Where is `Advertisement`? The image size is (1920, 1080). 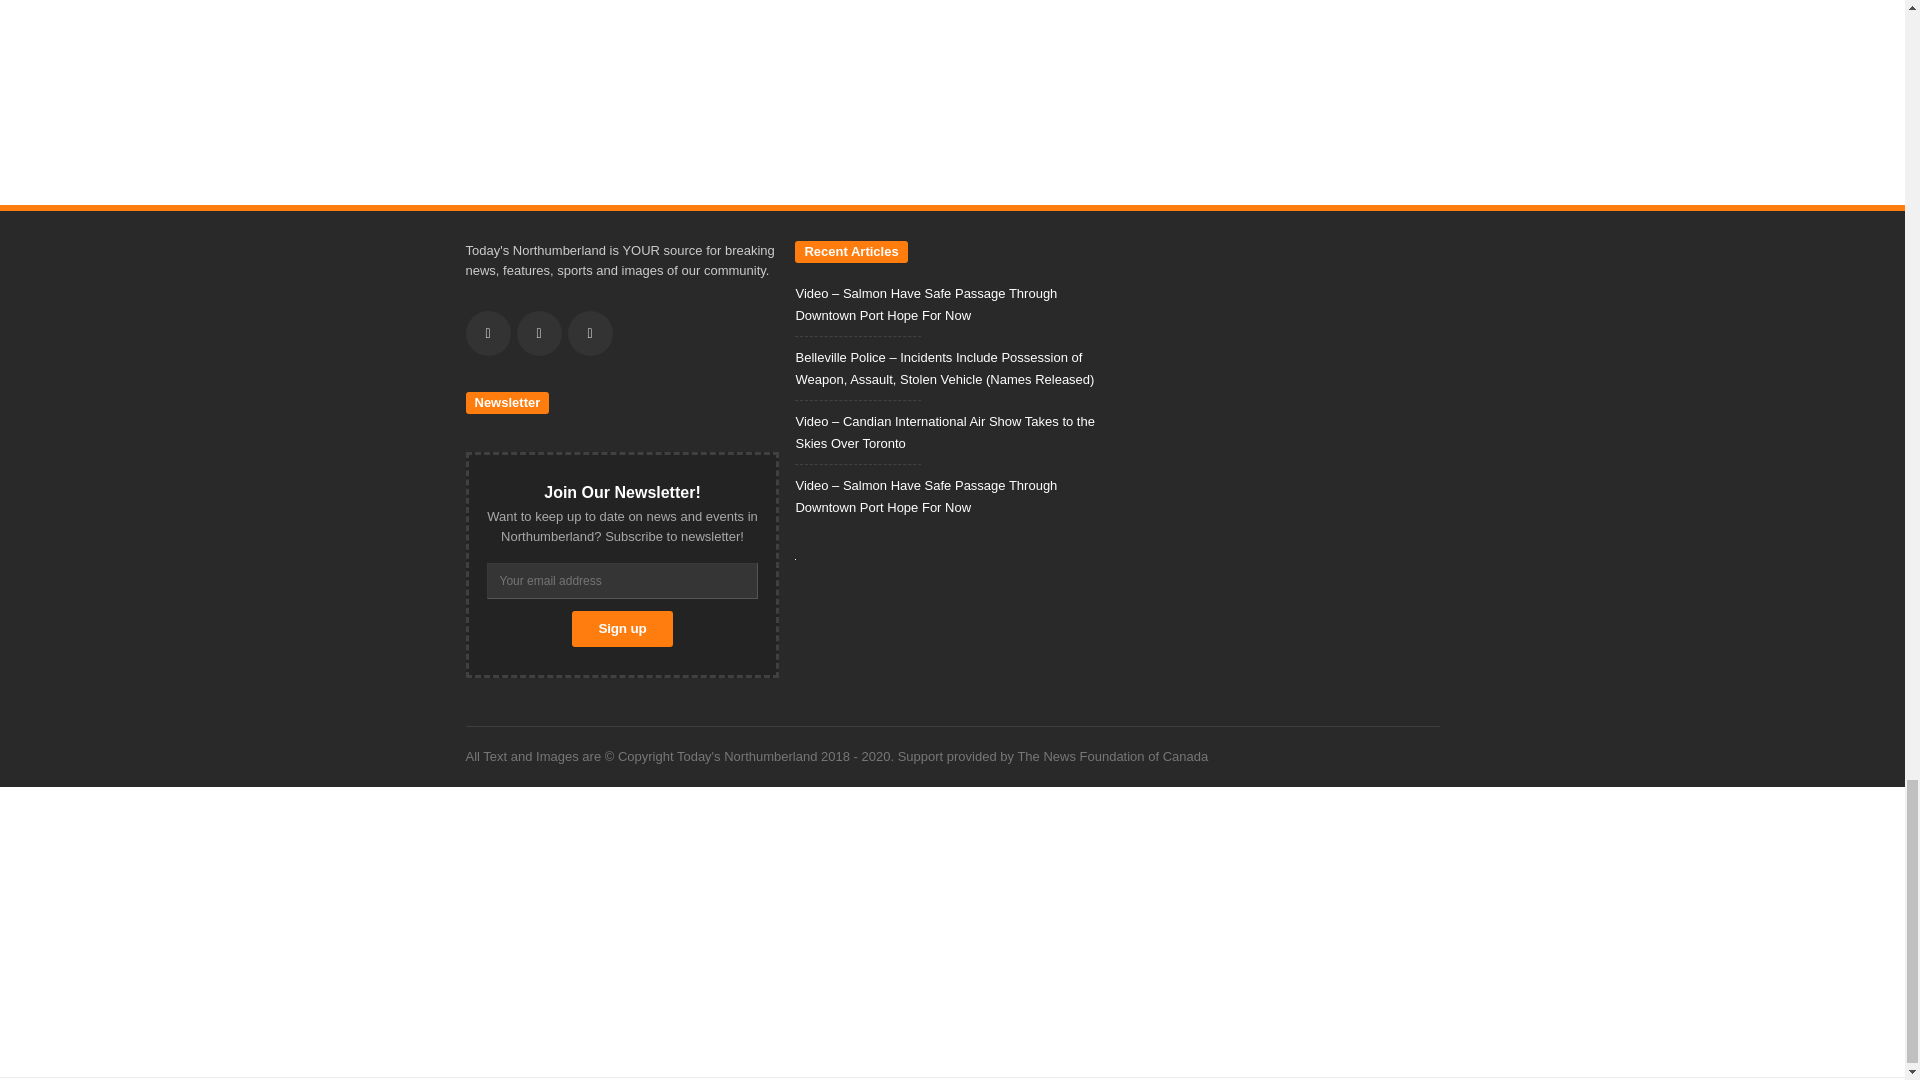
Advertisement is located at coordinates (952, 98).